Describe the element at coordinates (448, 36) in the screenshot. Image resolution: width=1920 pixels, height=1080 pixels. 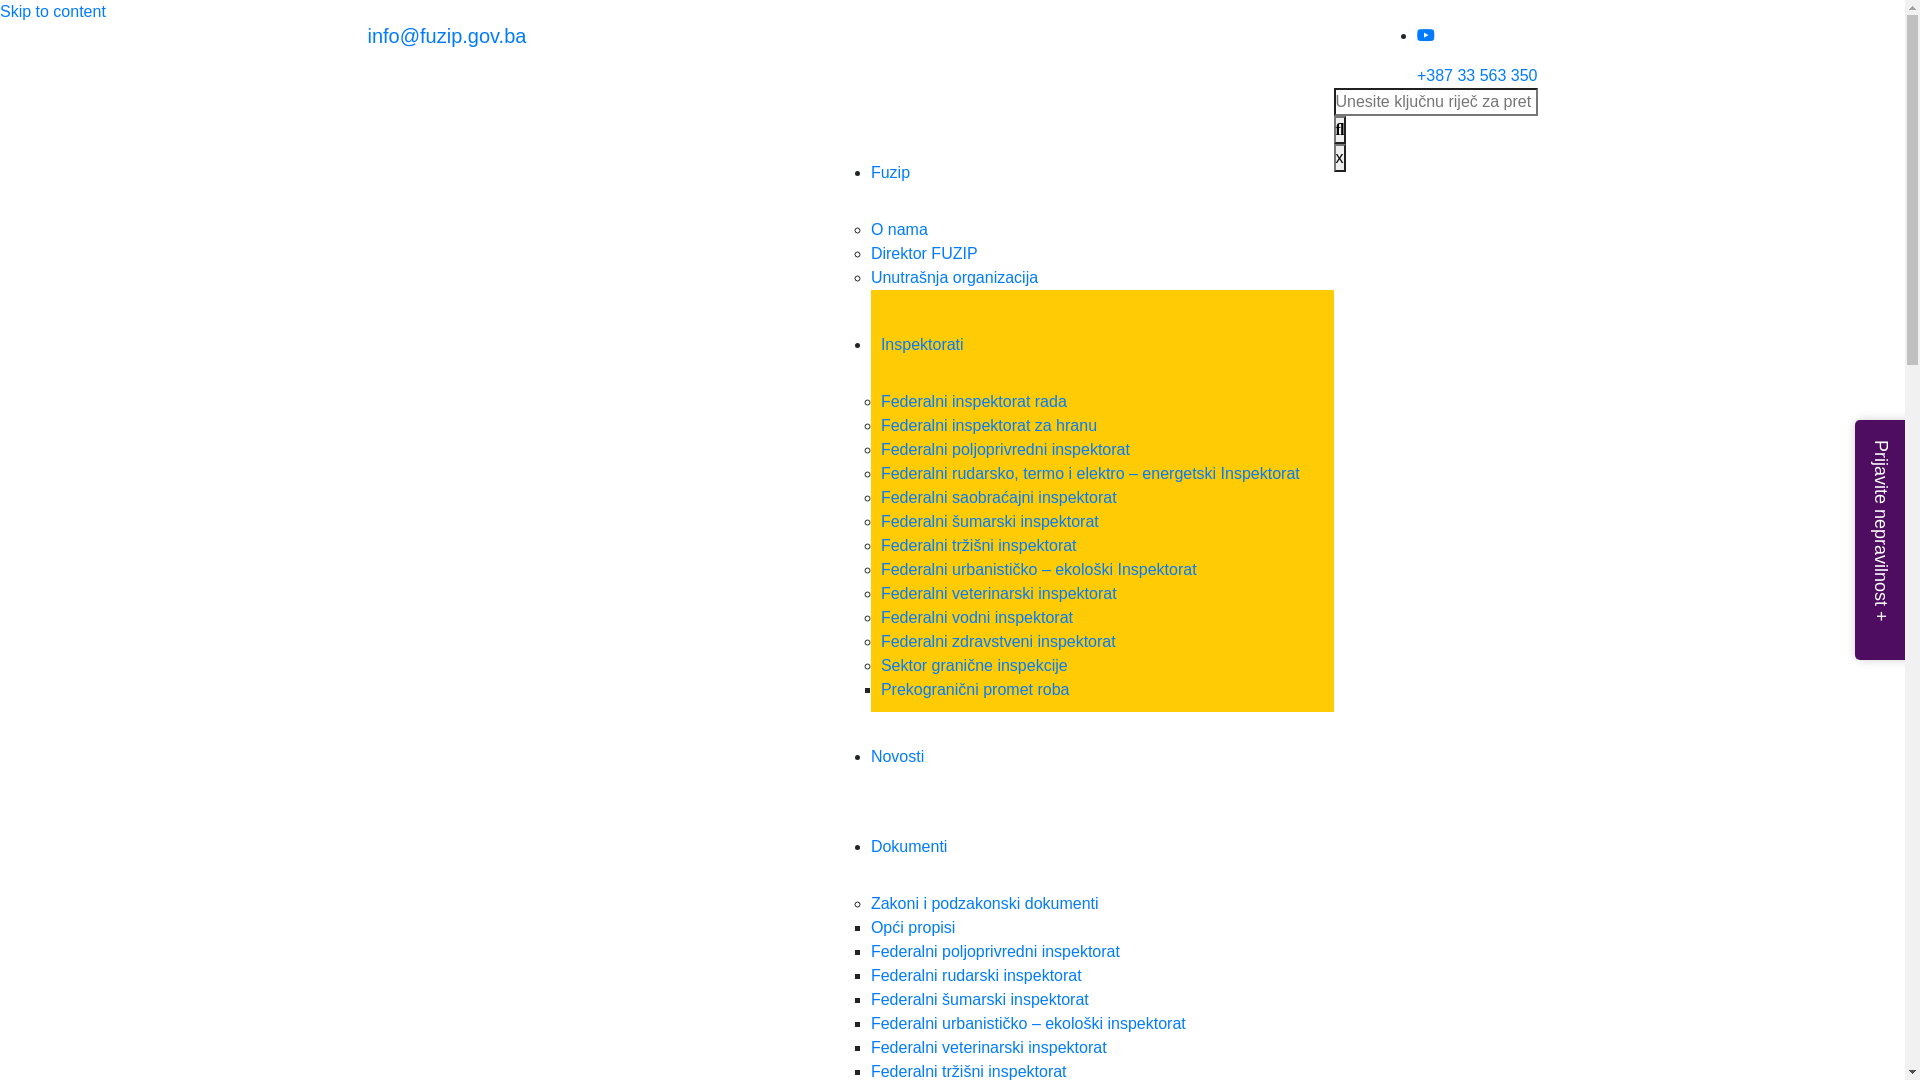
I see `info@fuzip.gov.ba` at that location.